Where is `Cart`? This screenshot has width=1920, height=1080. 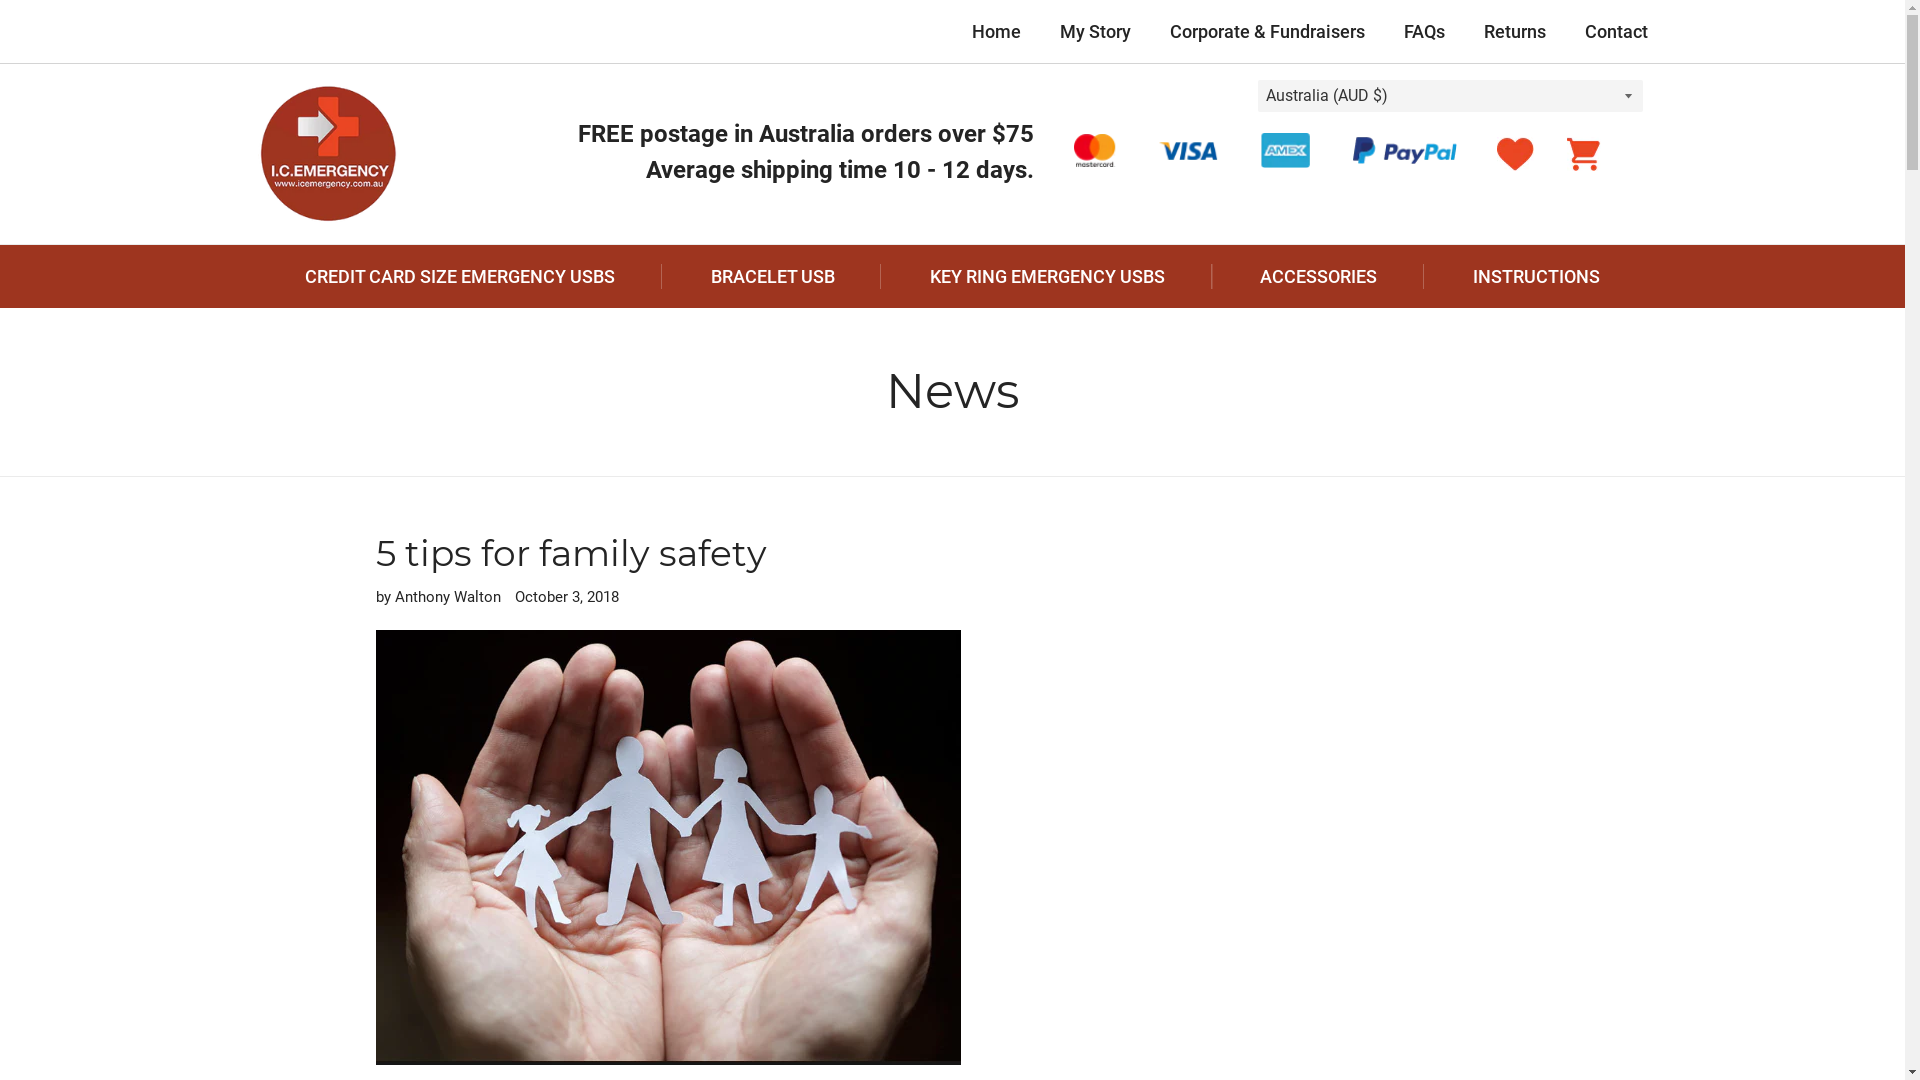
Cart is located at coordinates (1584, 154).